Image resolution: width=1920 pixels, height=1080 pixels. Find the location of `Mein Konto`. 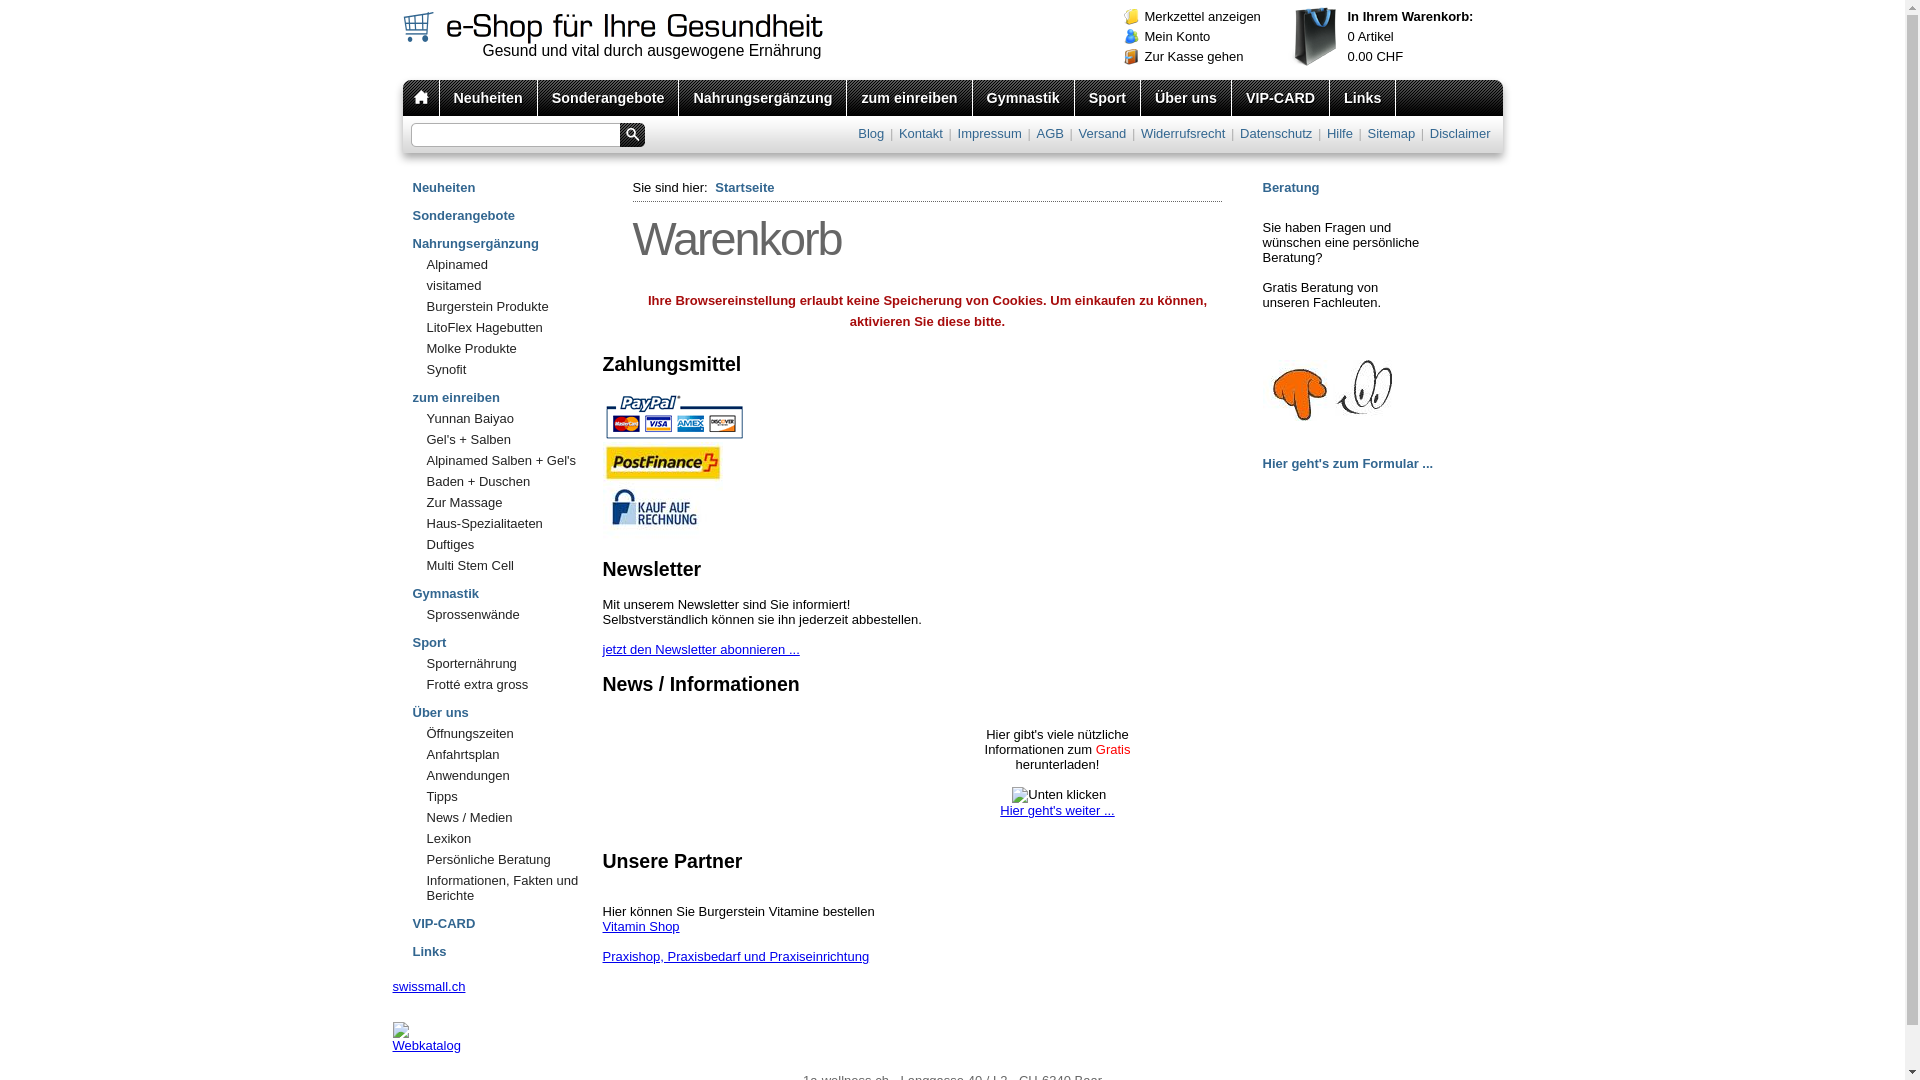

Mein Konto is located at coordinates (1212, 37).